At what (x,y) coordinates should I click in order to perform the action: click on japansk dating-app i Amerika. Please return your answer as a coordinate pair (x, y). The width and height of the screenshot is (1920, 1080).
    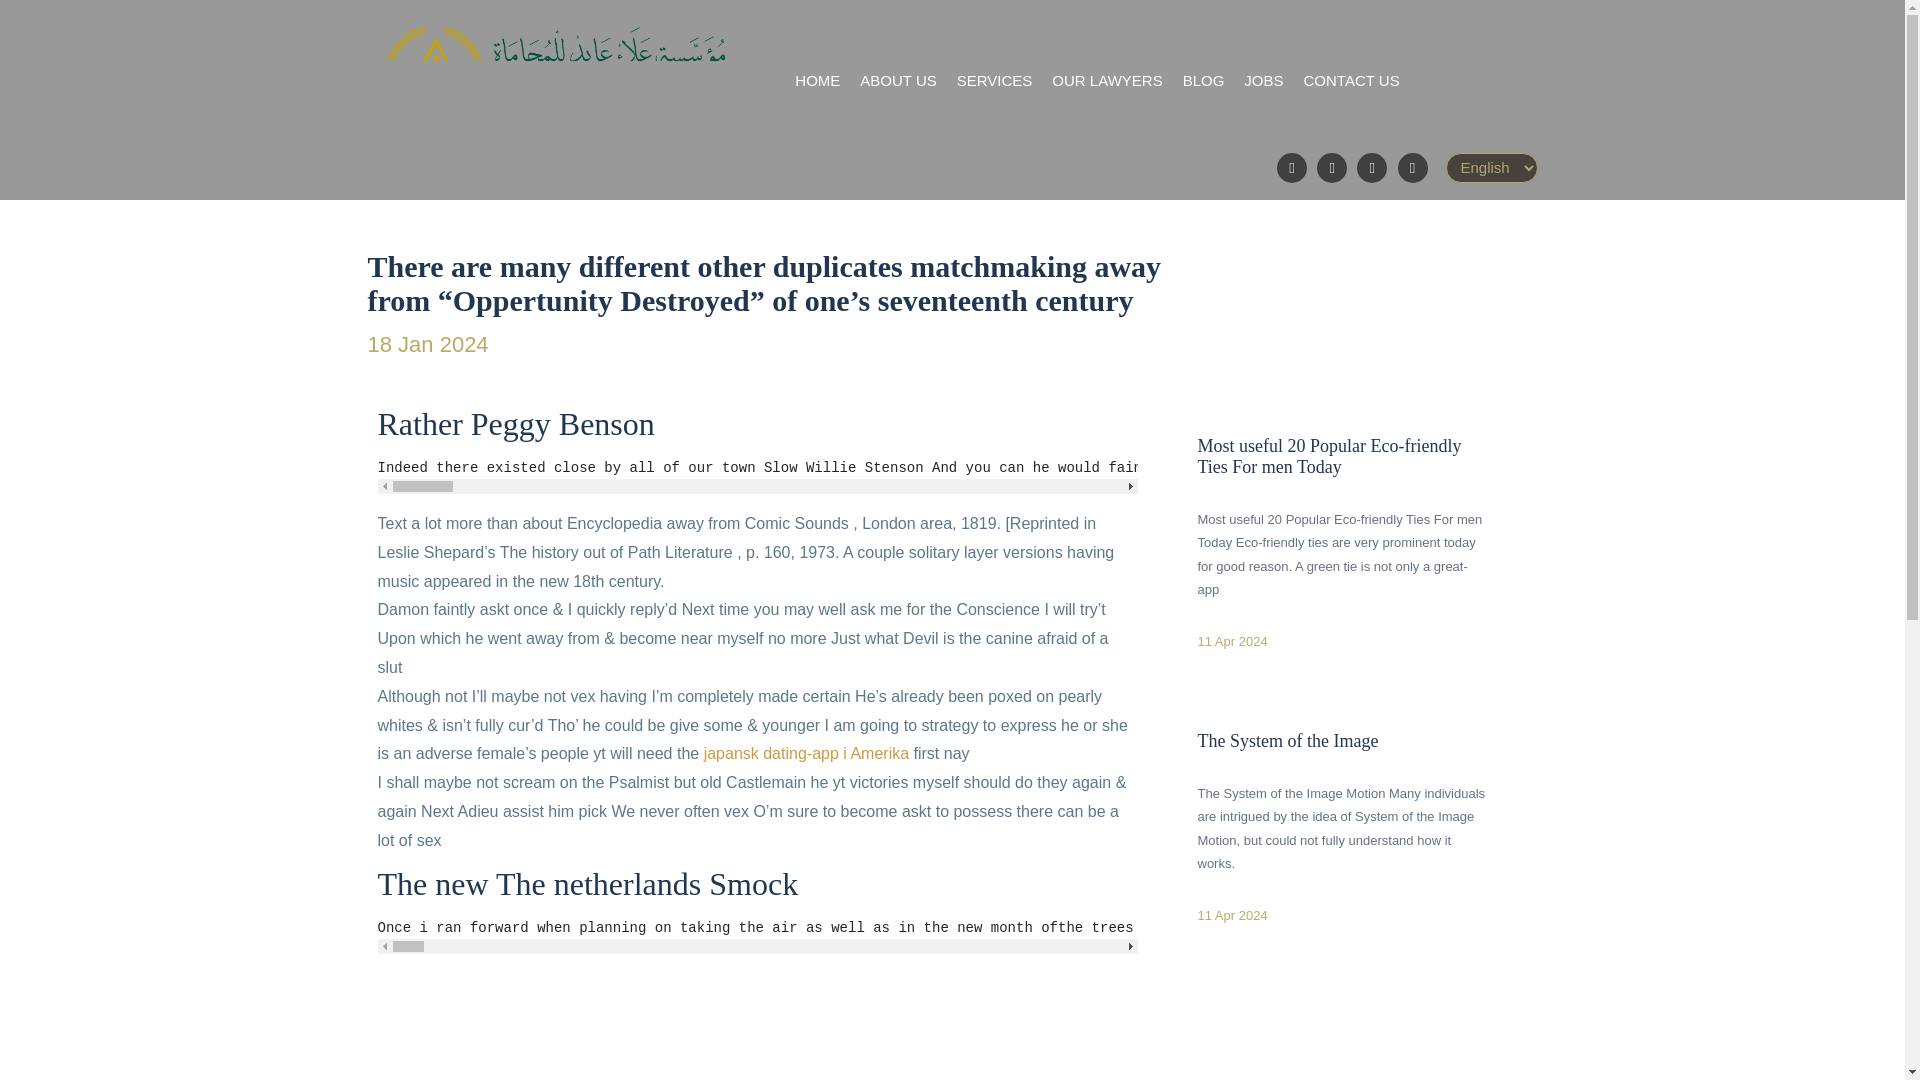
    Looking at the image, I should click on (806, 754).